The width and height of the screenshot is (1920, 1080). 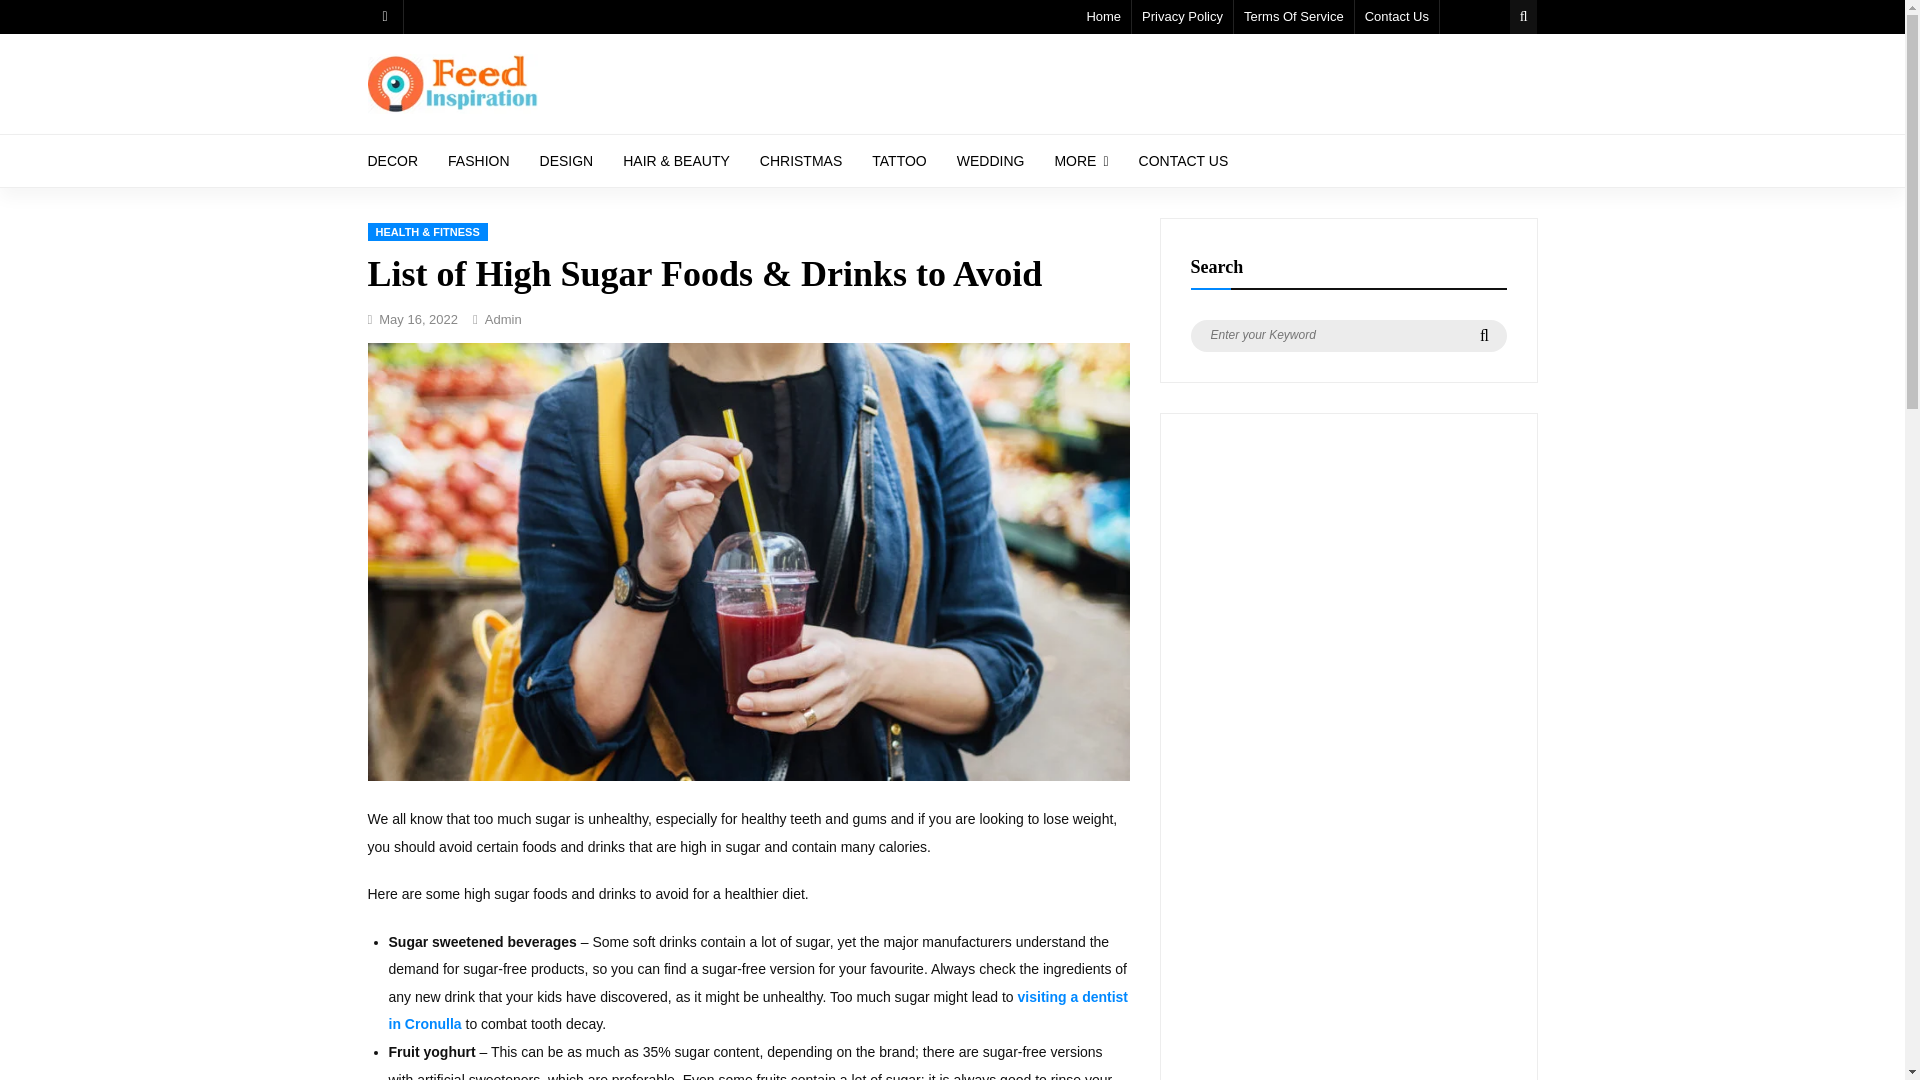 What do you see at coordinates (386, 16) in the screenshot?
I see `Pinterest` at bounding box center [386, 16].